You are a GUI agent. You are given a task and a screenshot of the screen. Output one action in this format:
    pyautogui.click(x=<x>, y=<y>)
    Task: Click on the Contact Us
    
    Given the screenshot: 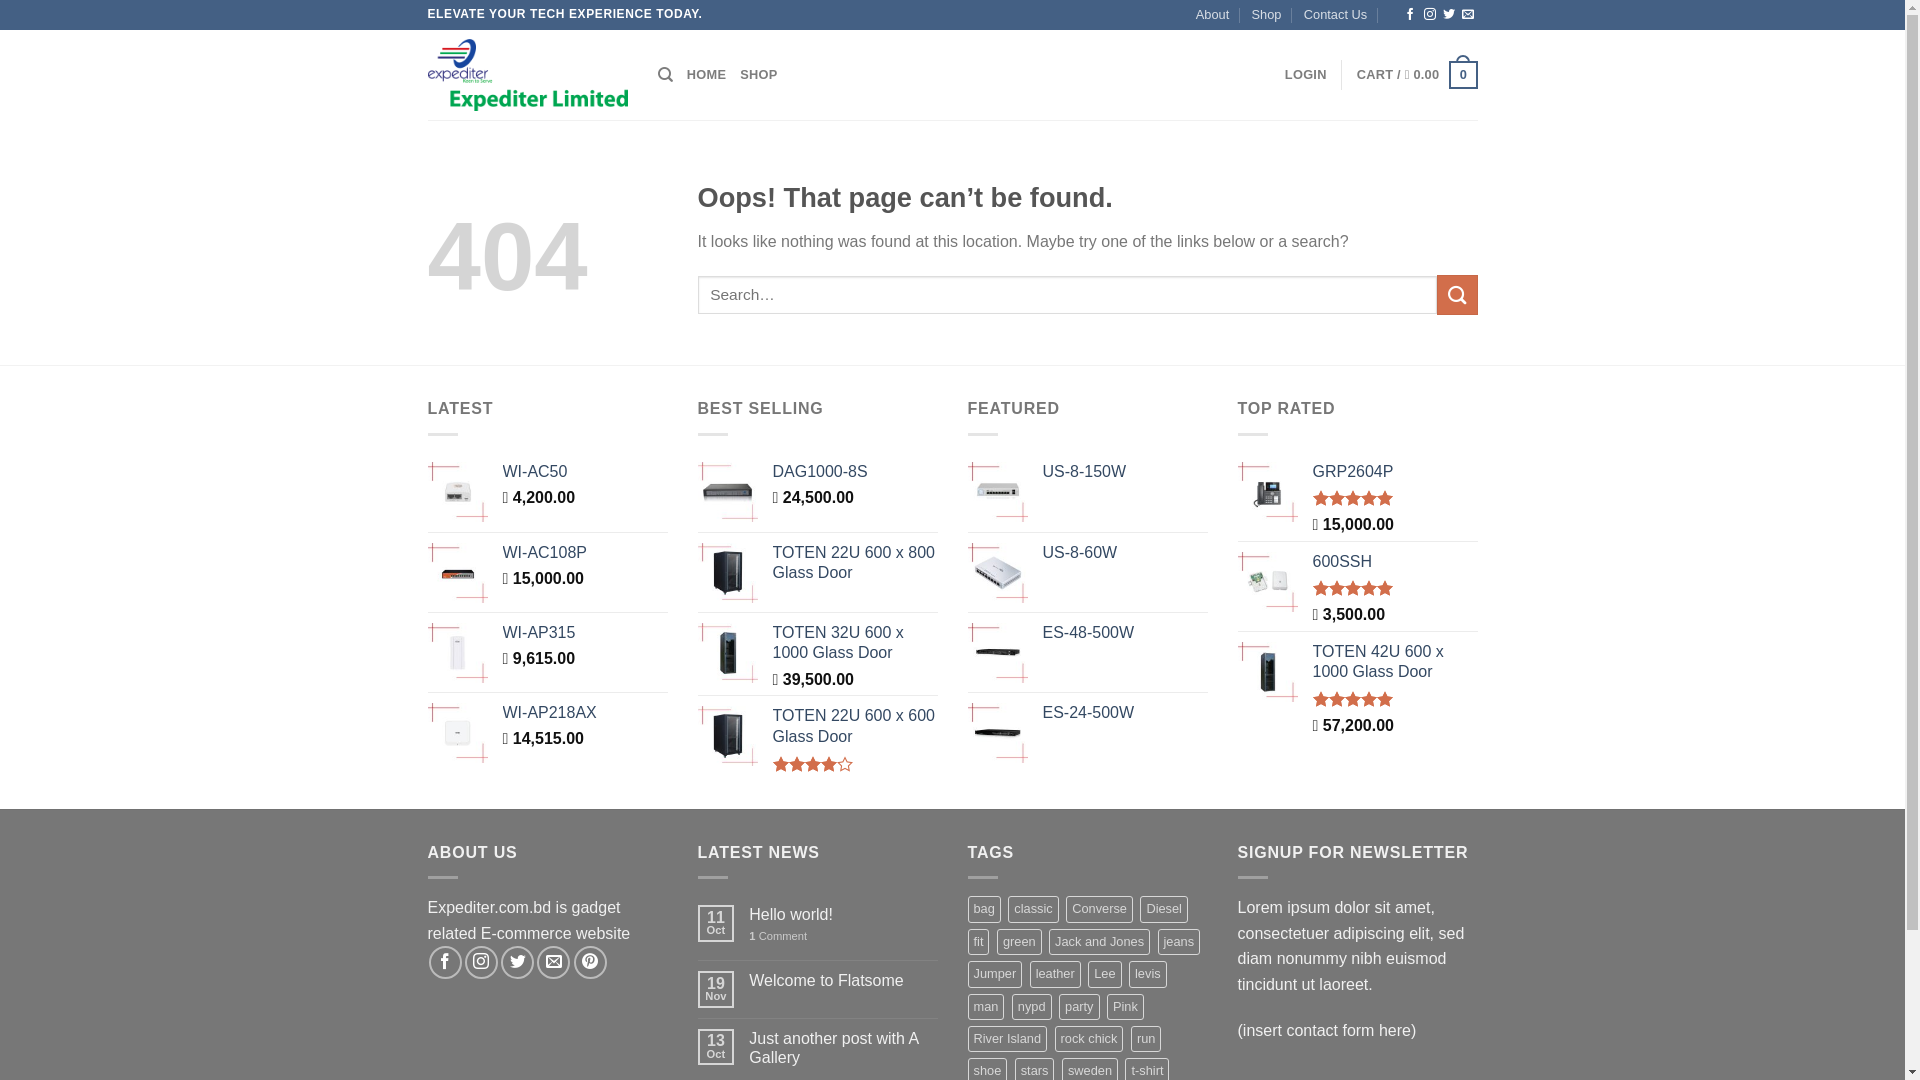 What is the action you would take?
    pyautogui.click(x=1336, y=15)
    